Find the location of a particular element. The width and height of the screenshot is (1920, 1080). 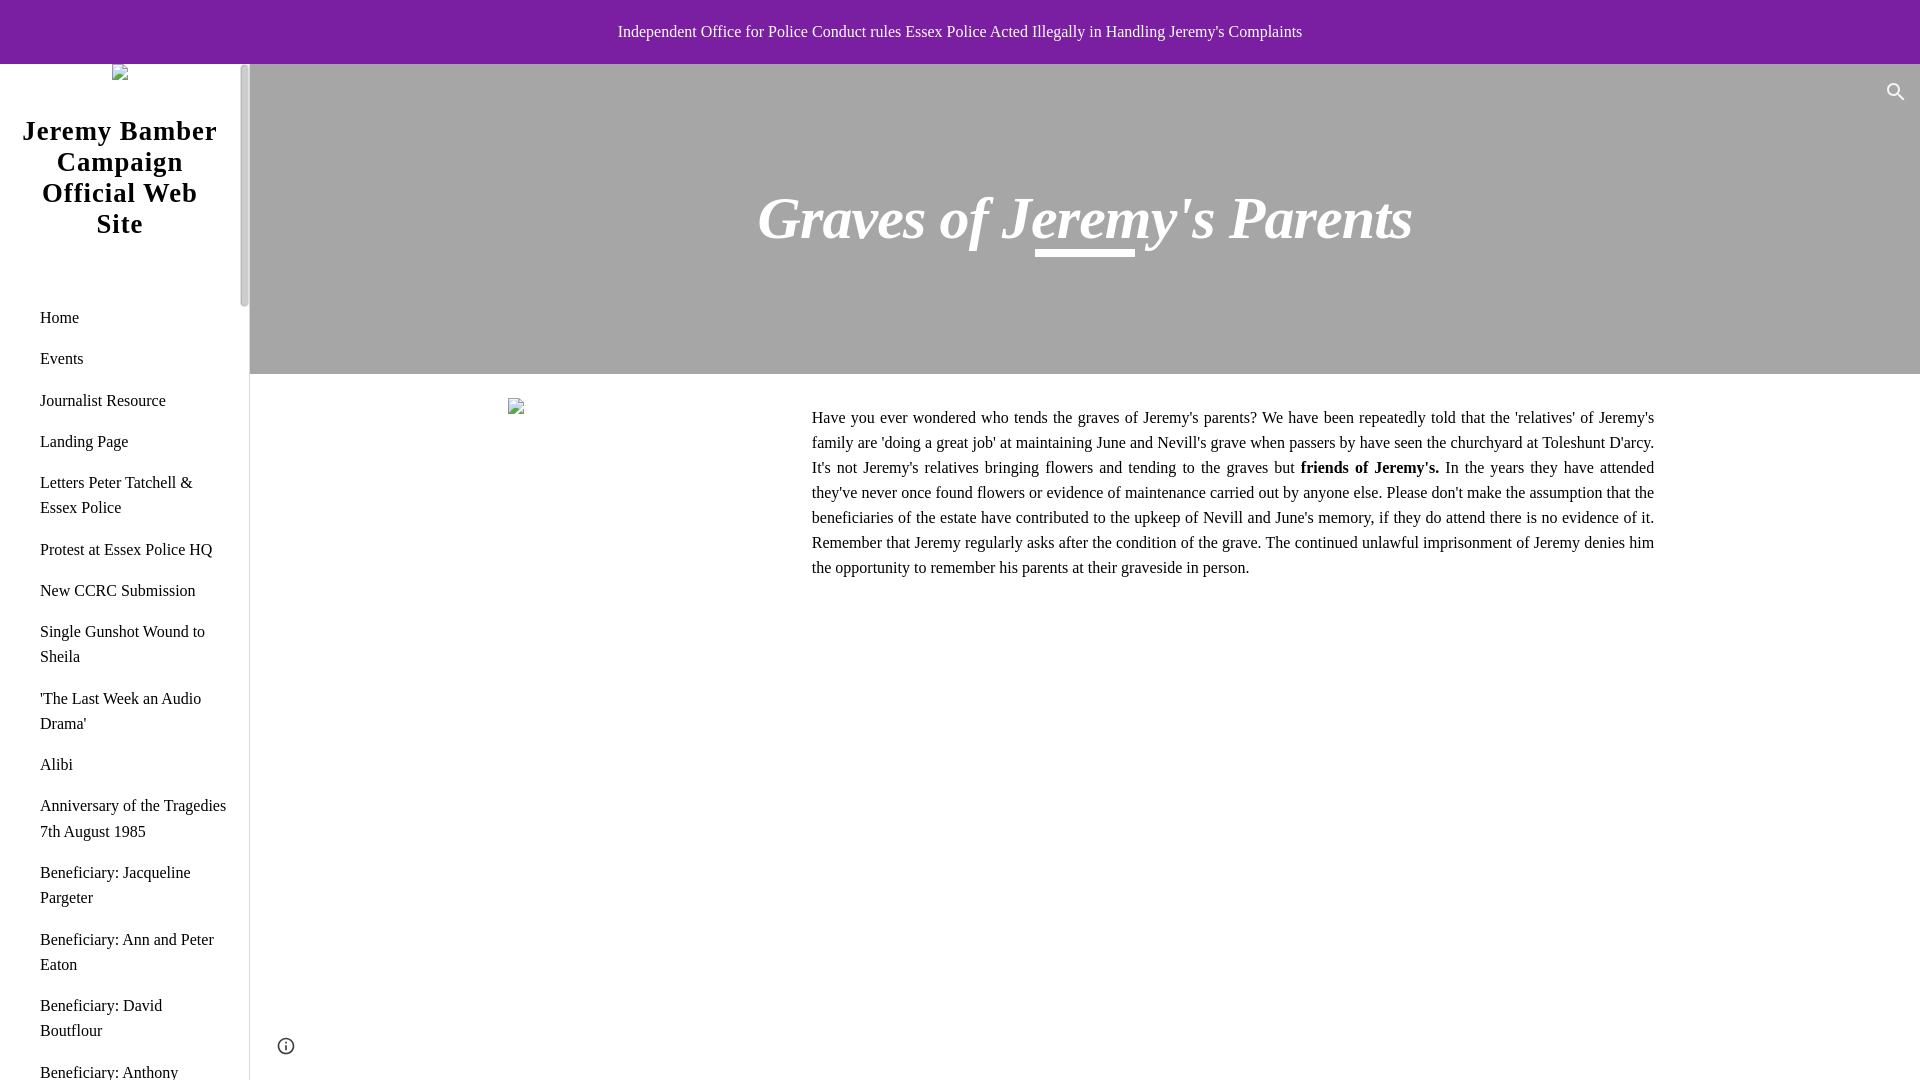

Beneficiary: David Boutflour is located at coordinates (132, 1018).